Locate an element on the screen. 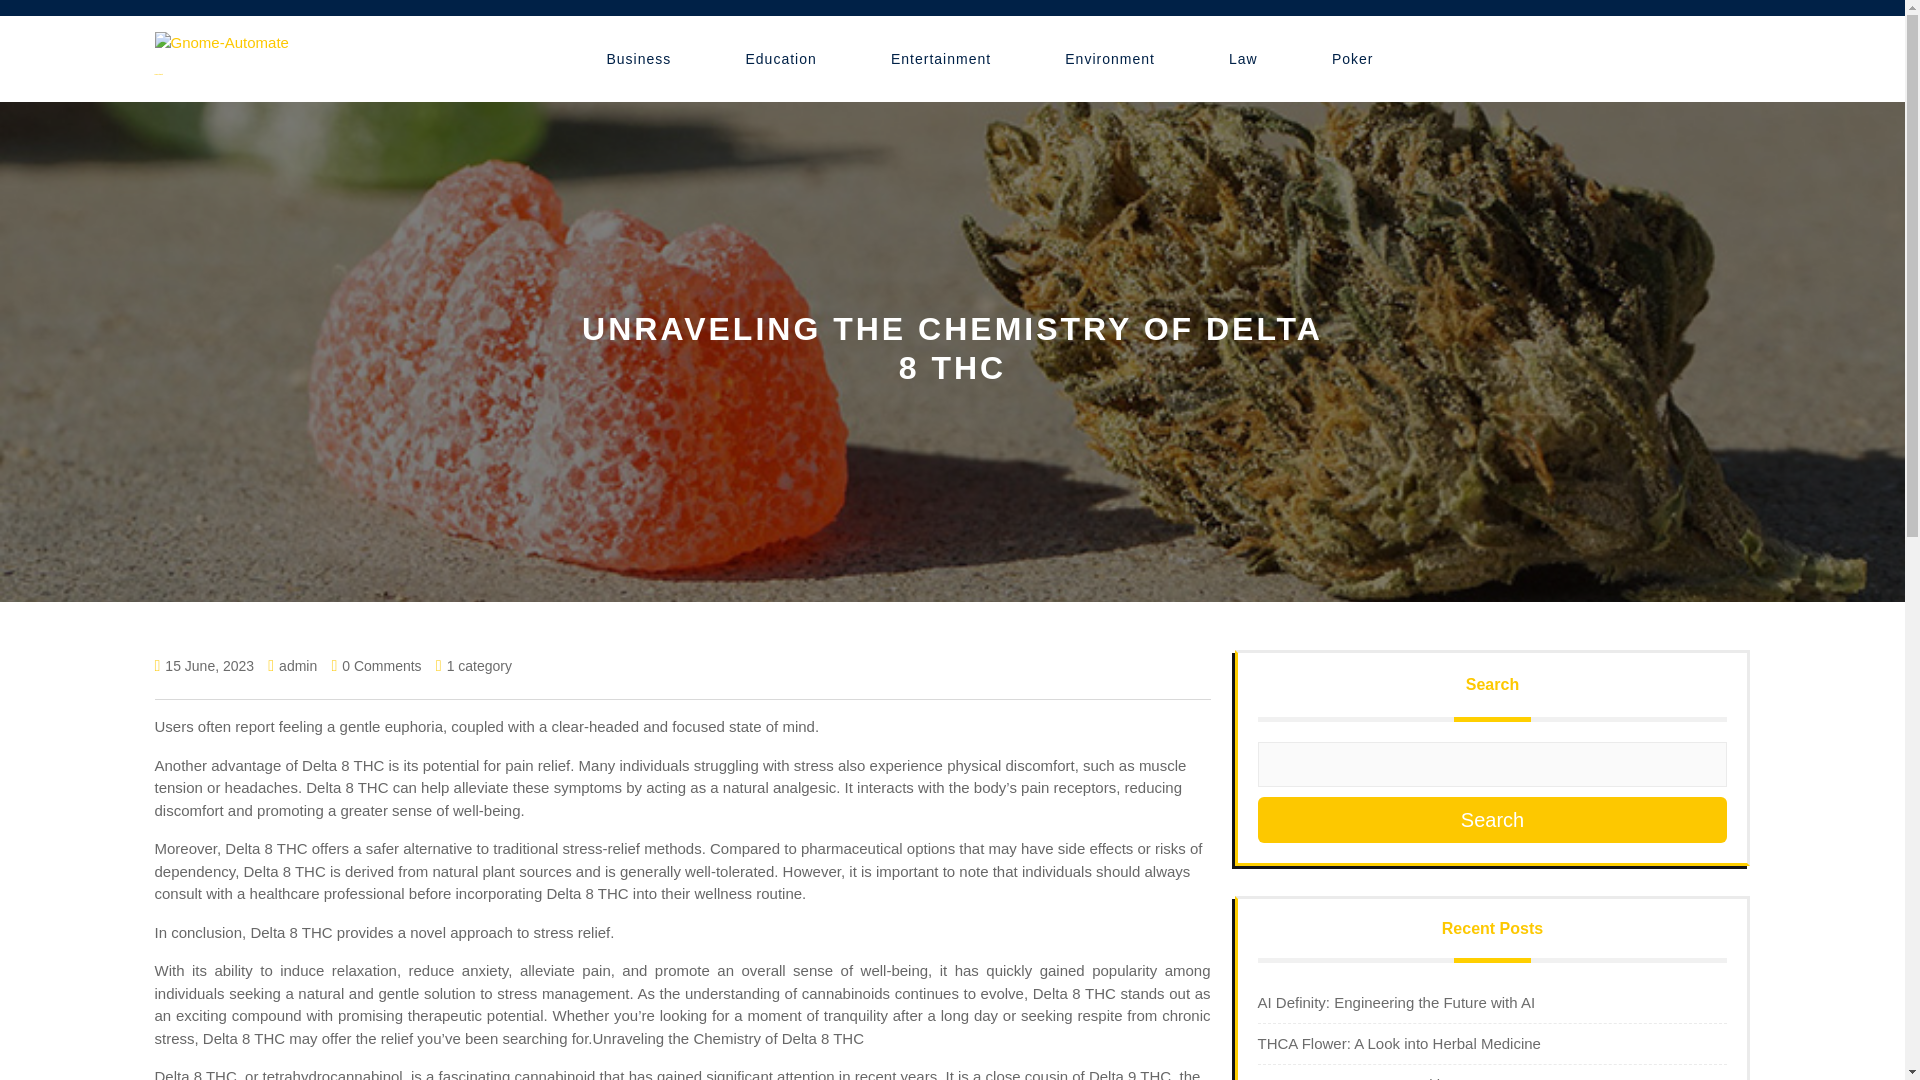 This screenshot has width=1920, height=1080. Law is located at coordinates (1243, 60).